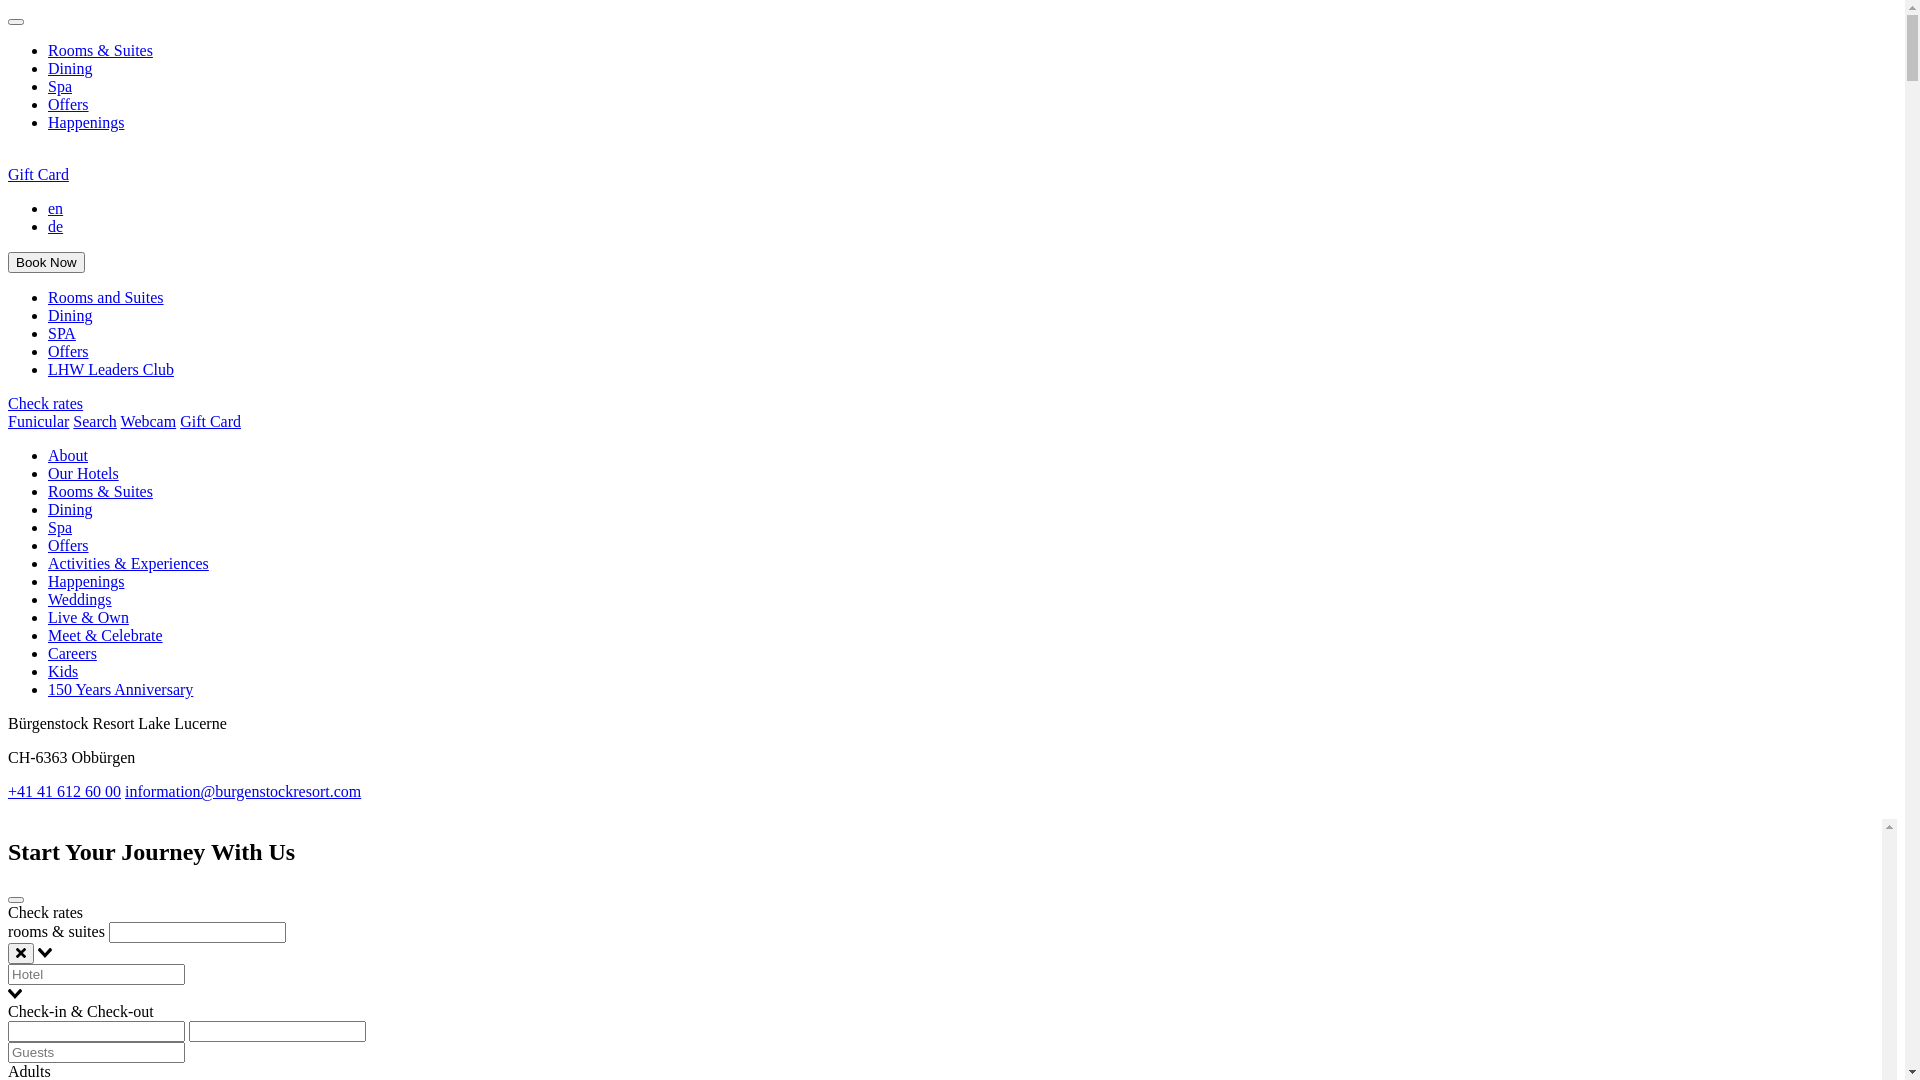 Image resolution: width=1920 pixels, height=1080 pixels. What do you see at coordinates (86, 122) in the screenshot?
I see `Happenings` at bounding box center [86, 122].